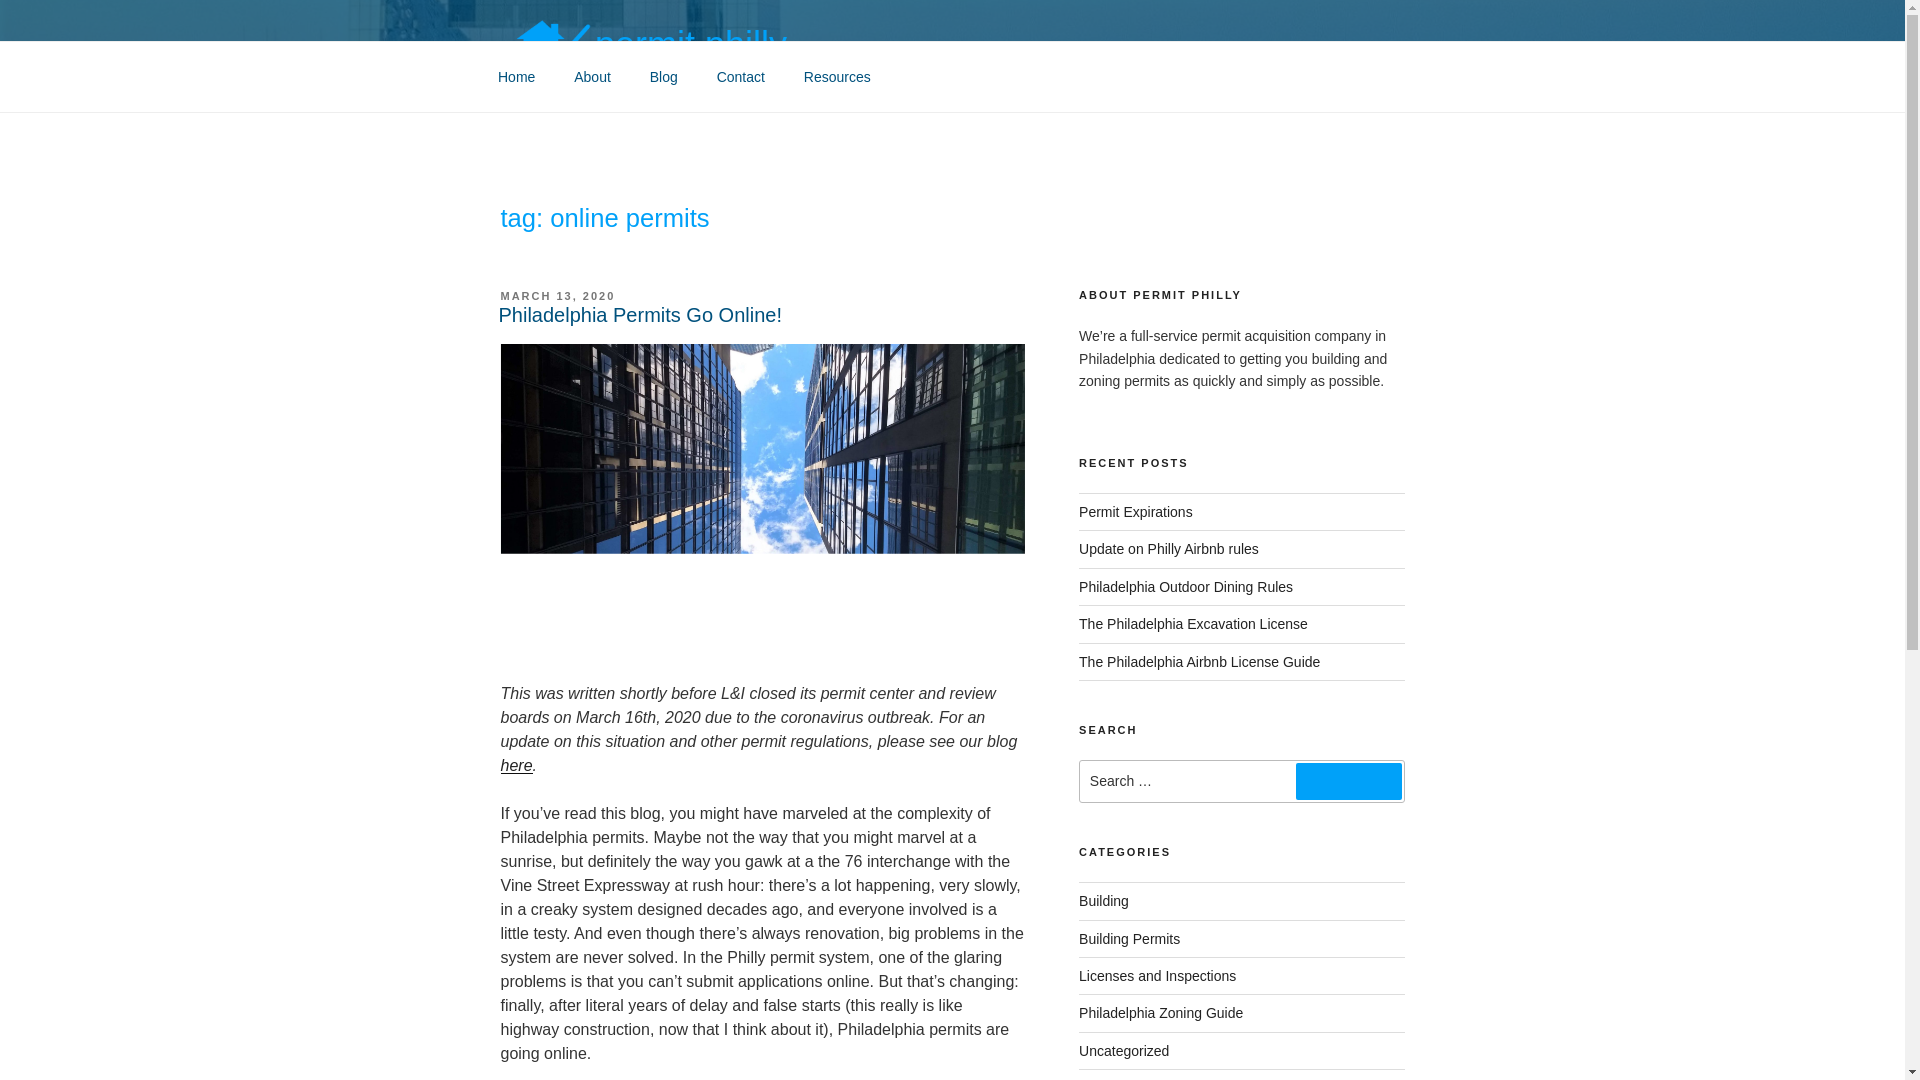 The image size is (1920, 1080). What do you see at coordinates (1130, 938) in the screenshot?
I see `Building Permits` at bounding box center [1130, 938].